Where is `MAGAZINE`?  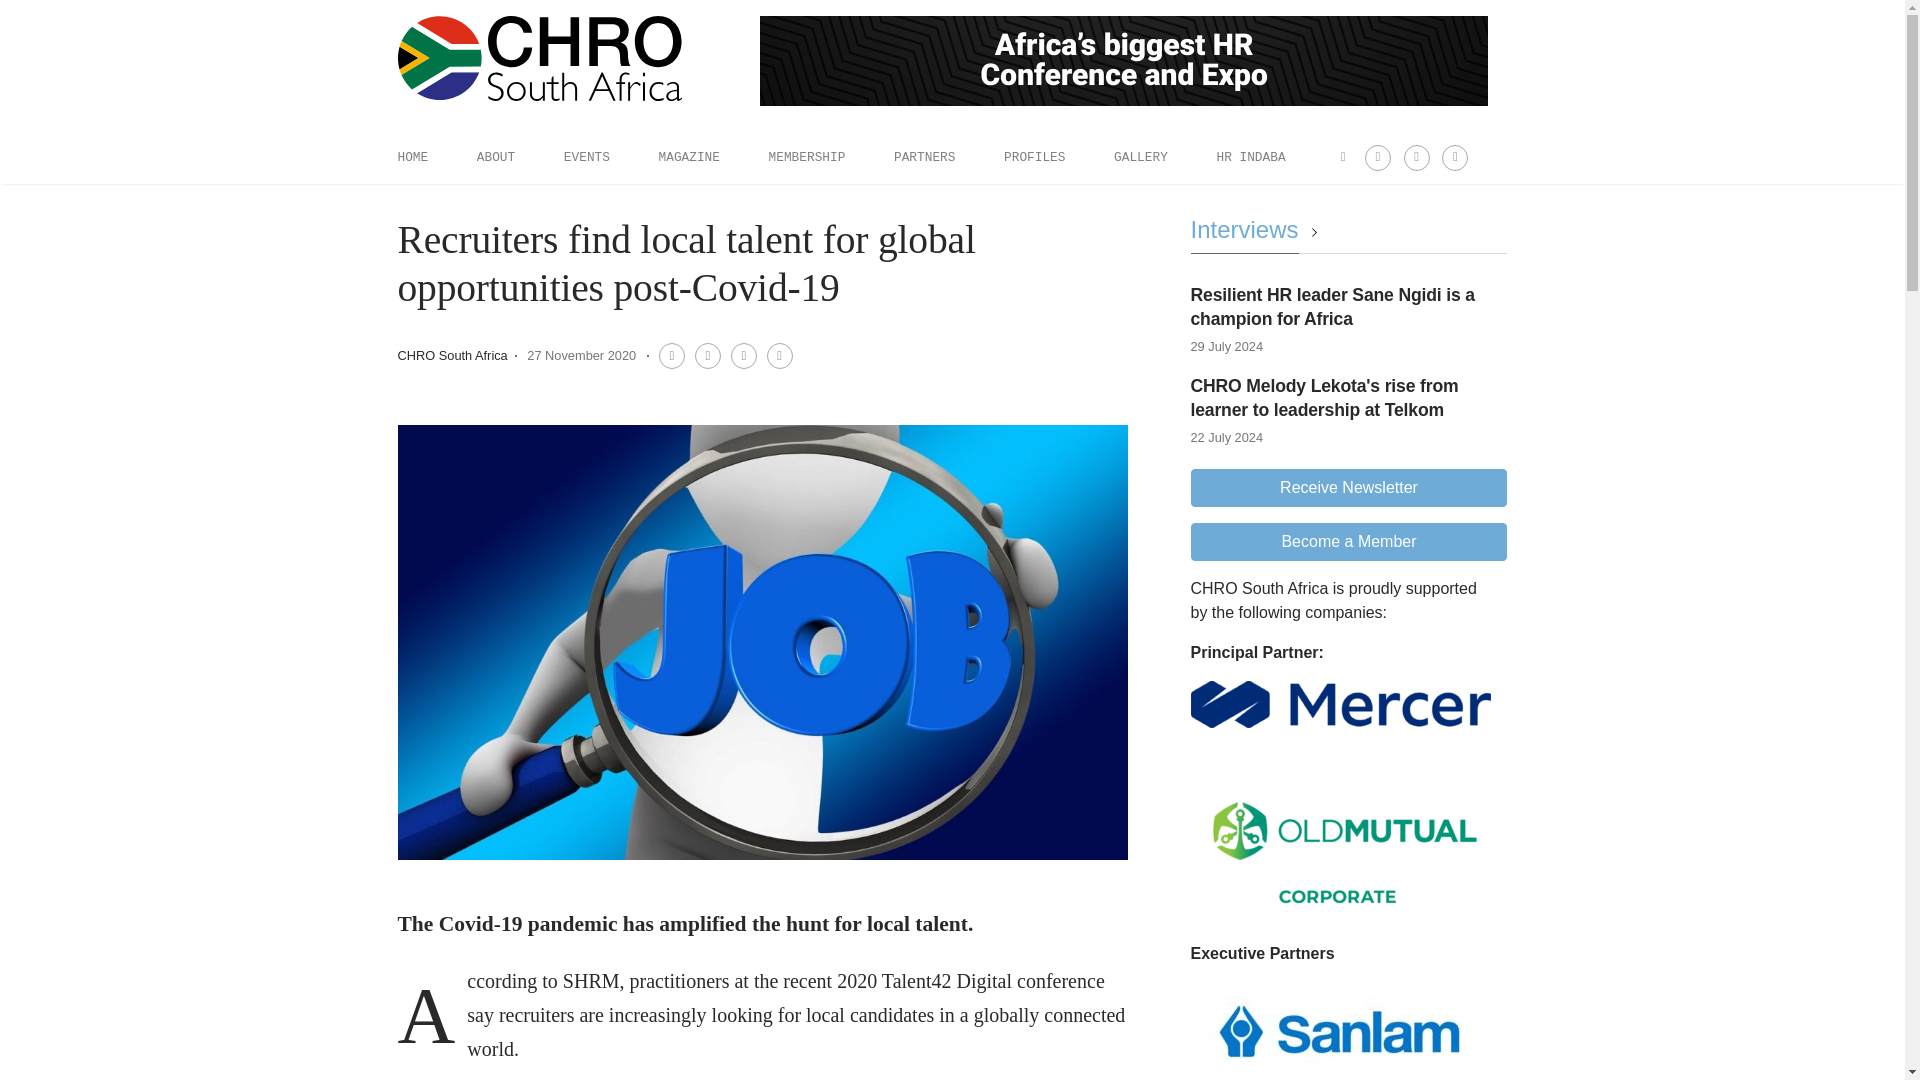 MAGAZINE is located at coordinates (689, 157).